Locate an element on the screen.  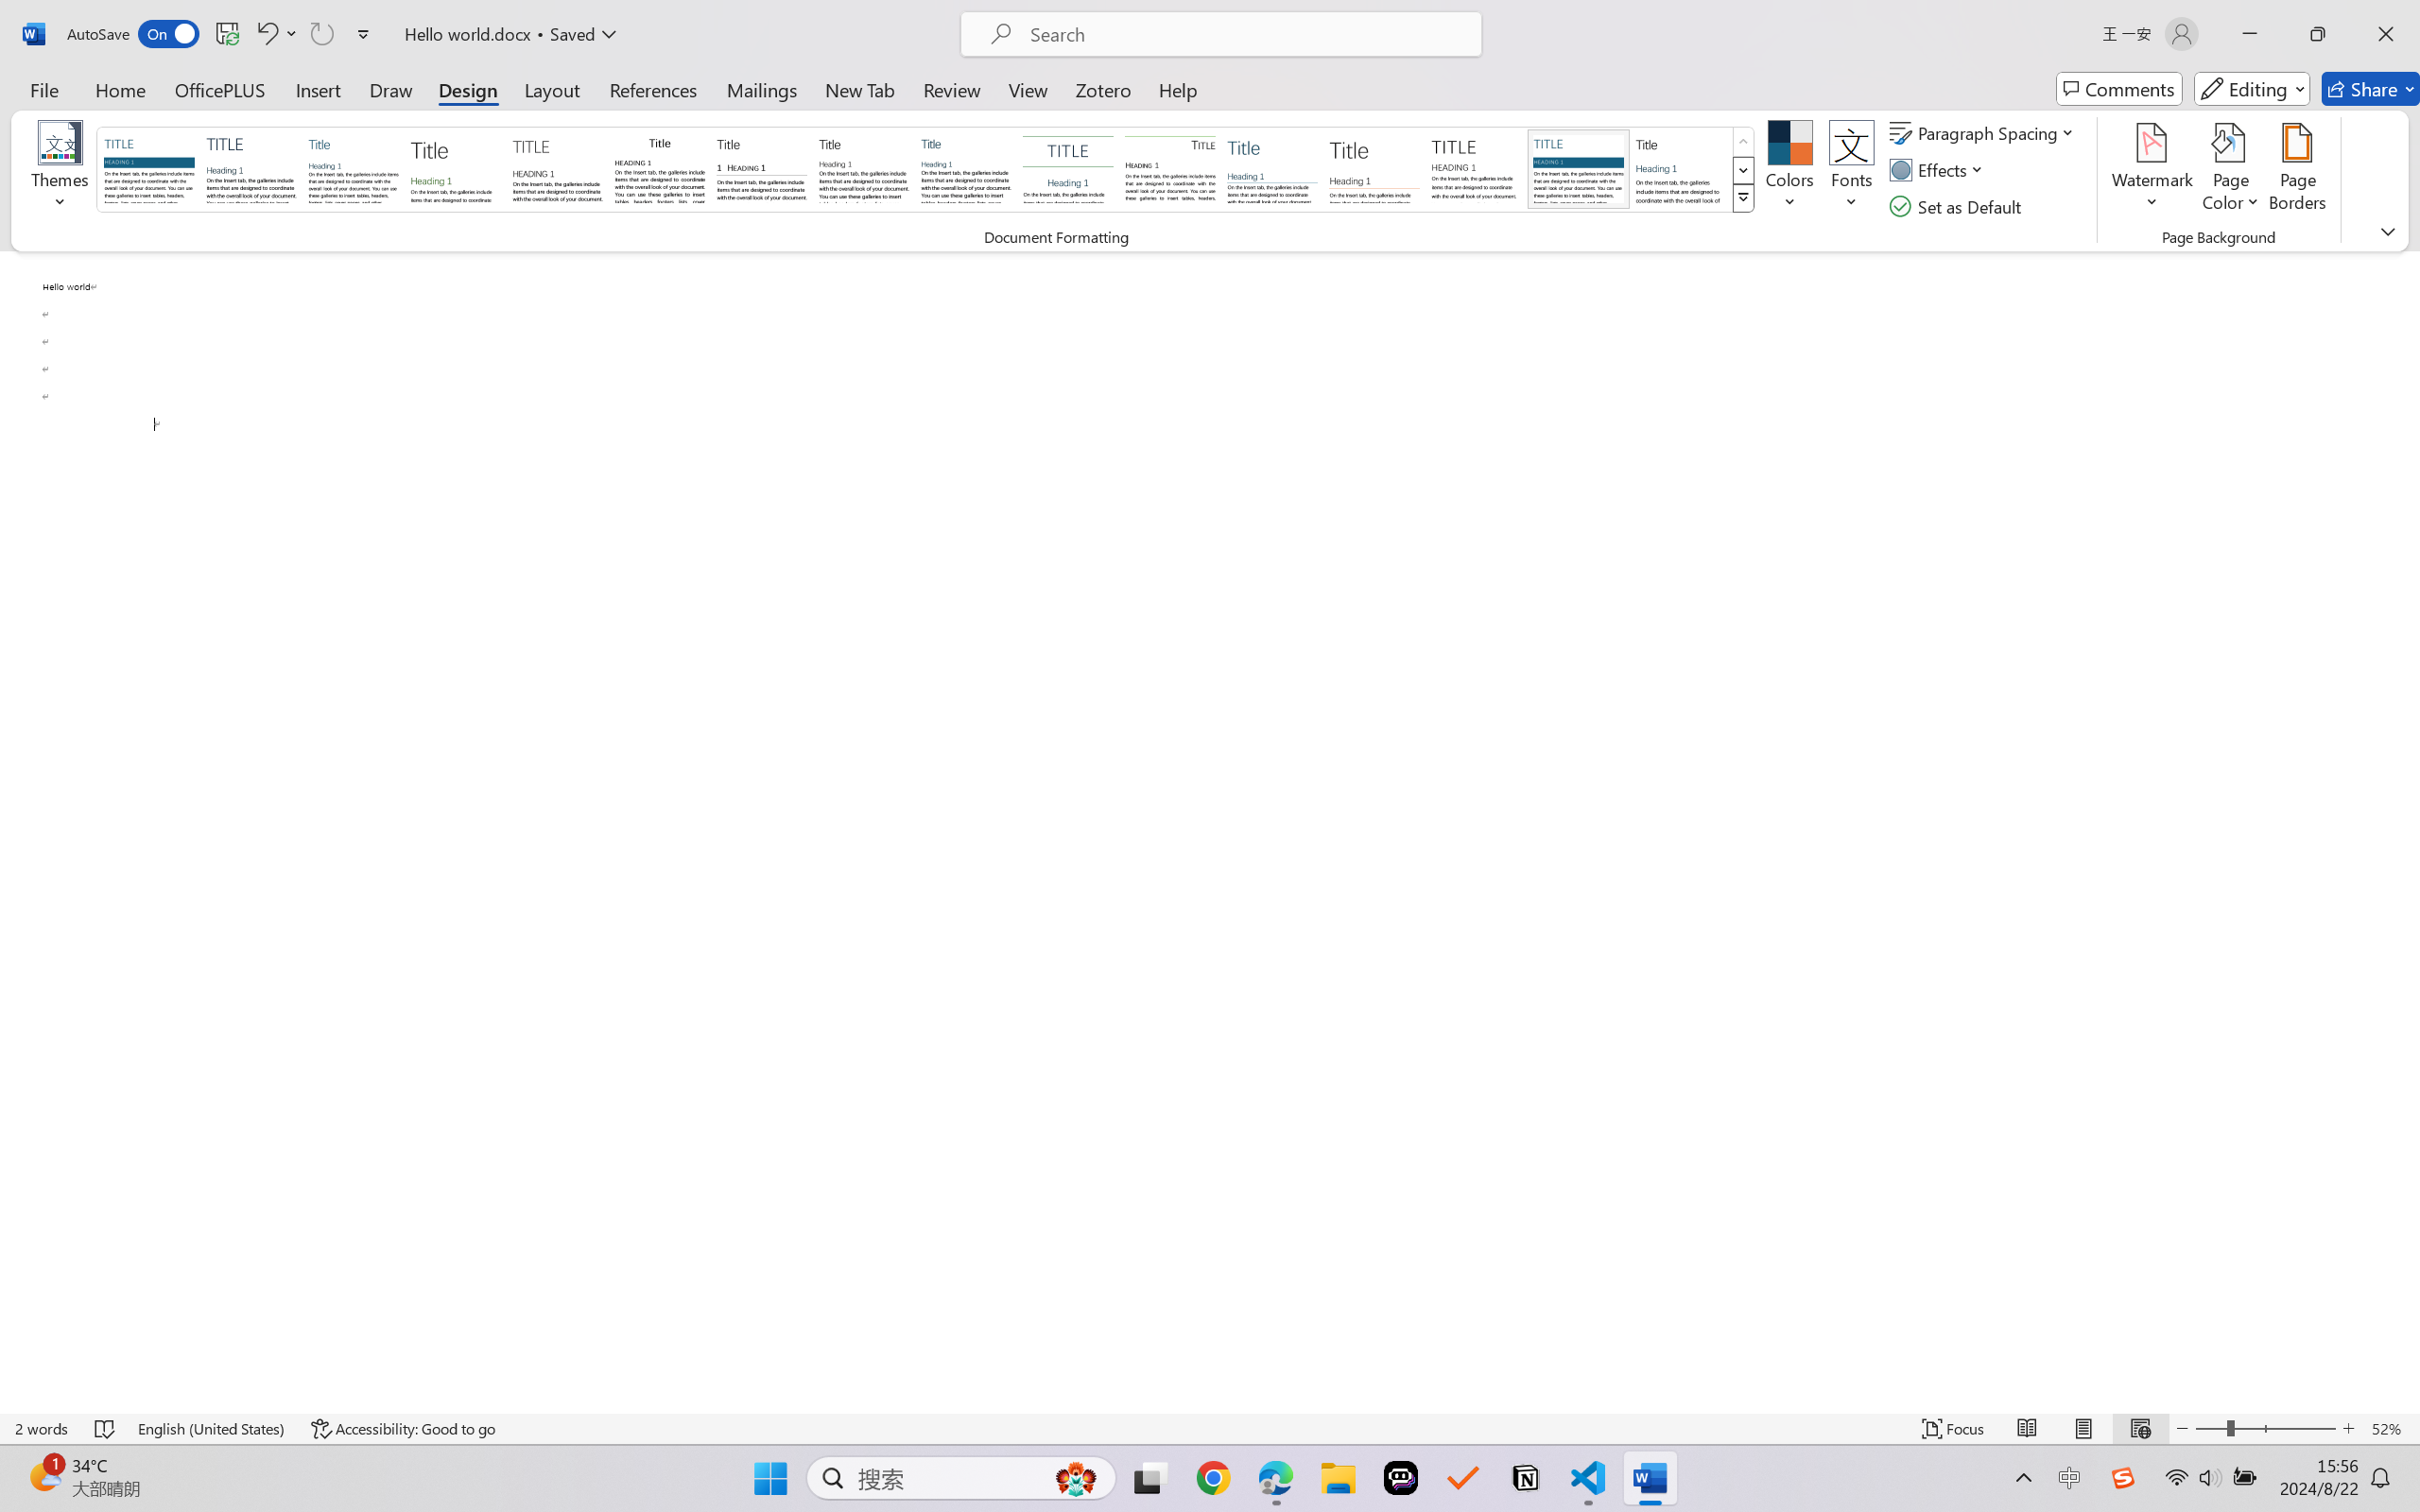
Accessibility Checker Accessibility: Good to go is located at coordinates (403, 1429).